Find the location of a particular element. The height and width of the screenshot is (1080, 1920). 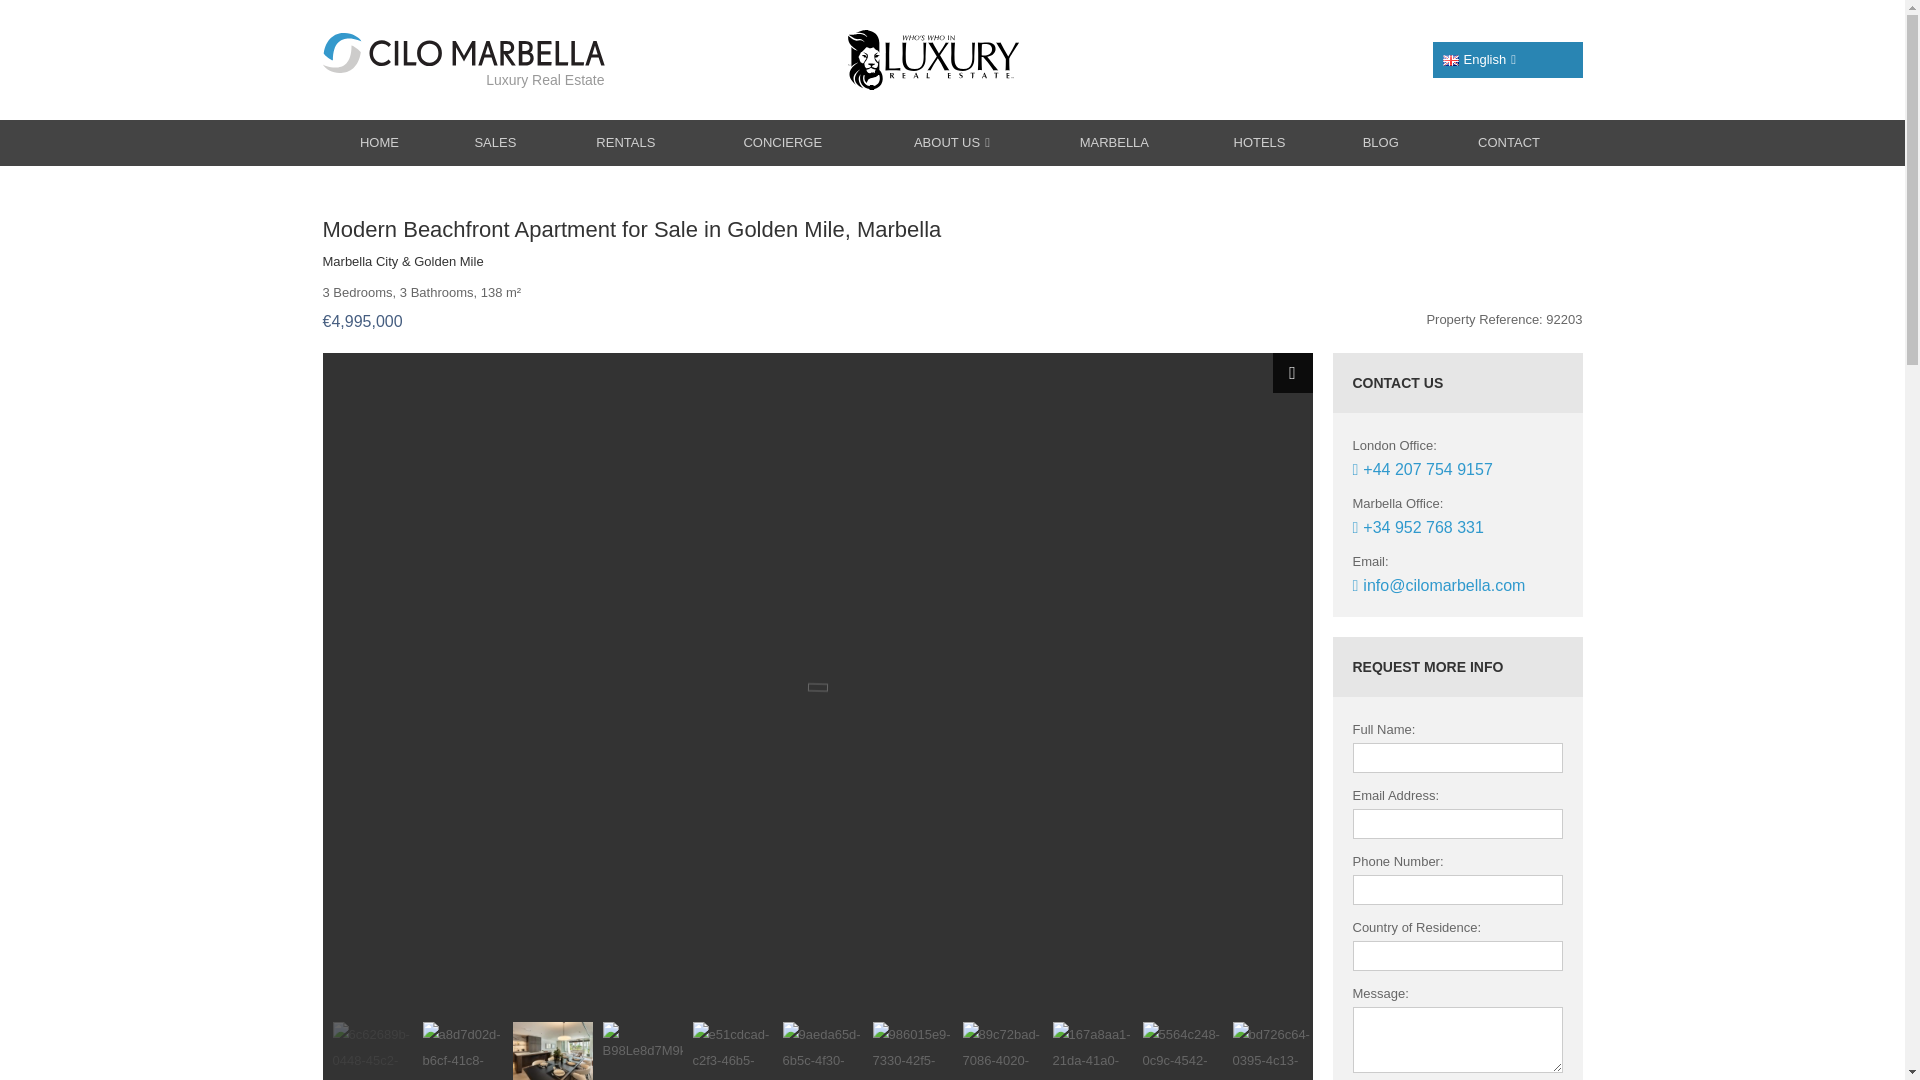

Luxury Real Estate is located at coordinates (463, 60).